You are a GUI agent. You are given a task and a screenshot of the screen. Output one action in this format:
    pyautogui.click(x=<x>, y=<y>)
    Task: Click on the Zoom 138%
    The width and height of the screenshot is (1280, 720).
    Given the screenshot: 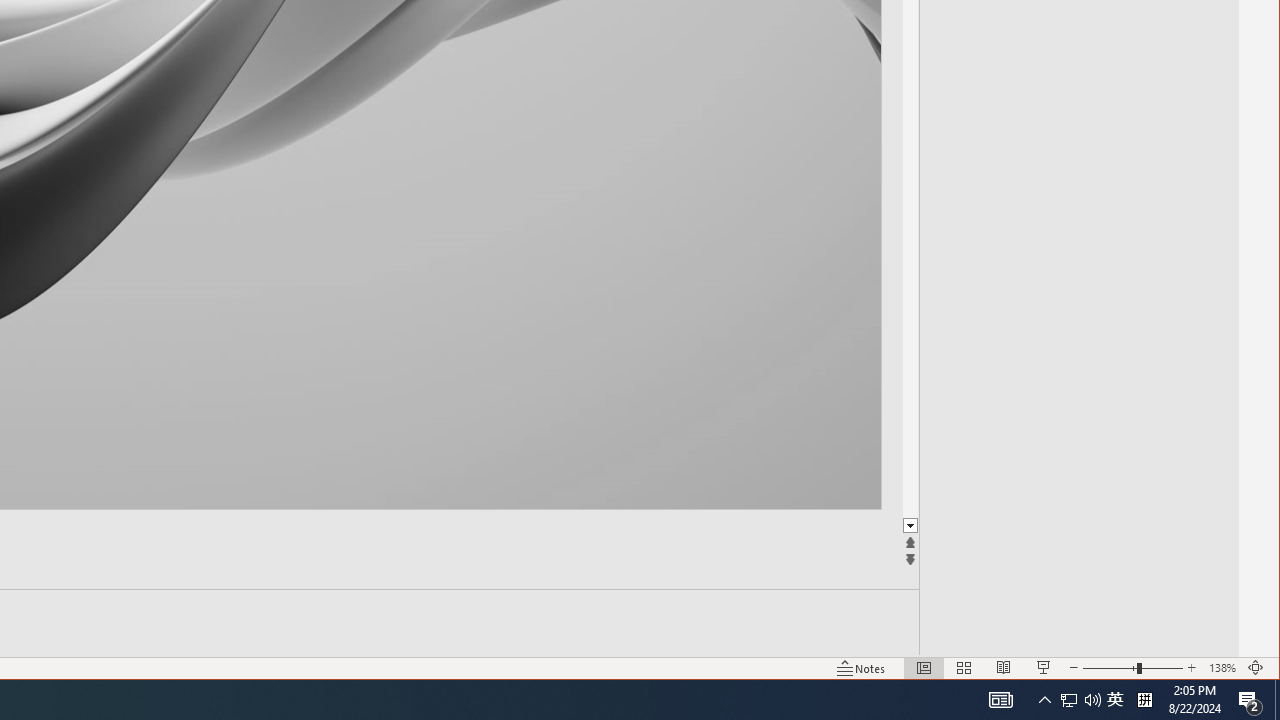 What is the action you would take?
    pyautogui.click(x=1222, y=668)
    